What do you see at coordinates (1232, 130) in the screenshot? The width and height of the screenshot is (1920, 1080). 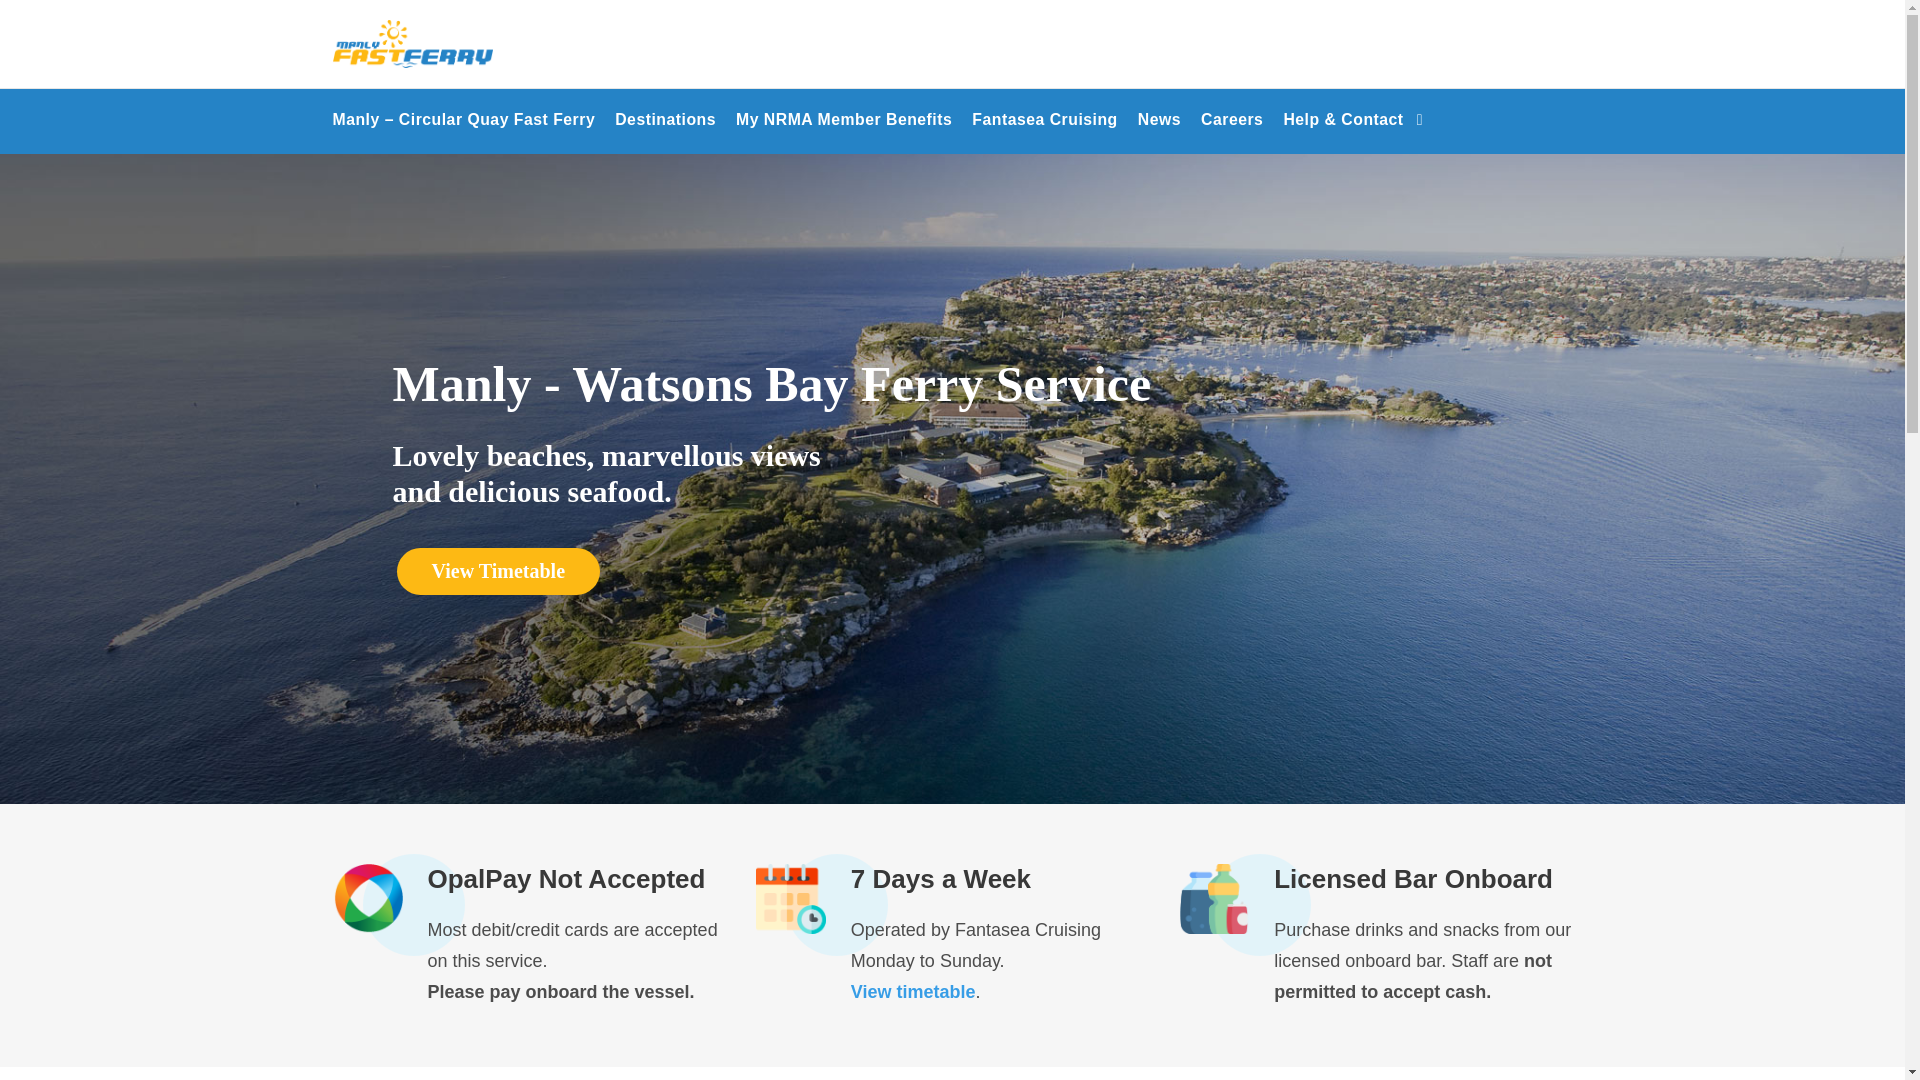 I see `Careers` at bounding box center [1232, 130].